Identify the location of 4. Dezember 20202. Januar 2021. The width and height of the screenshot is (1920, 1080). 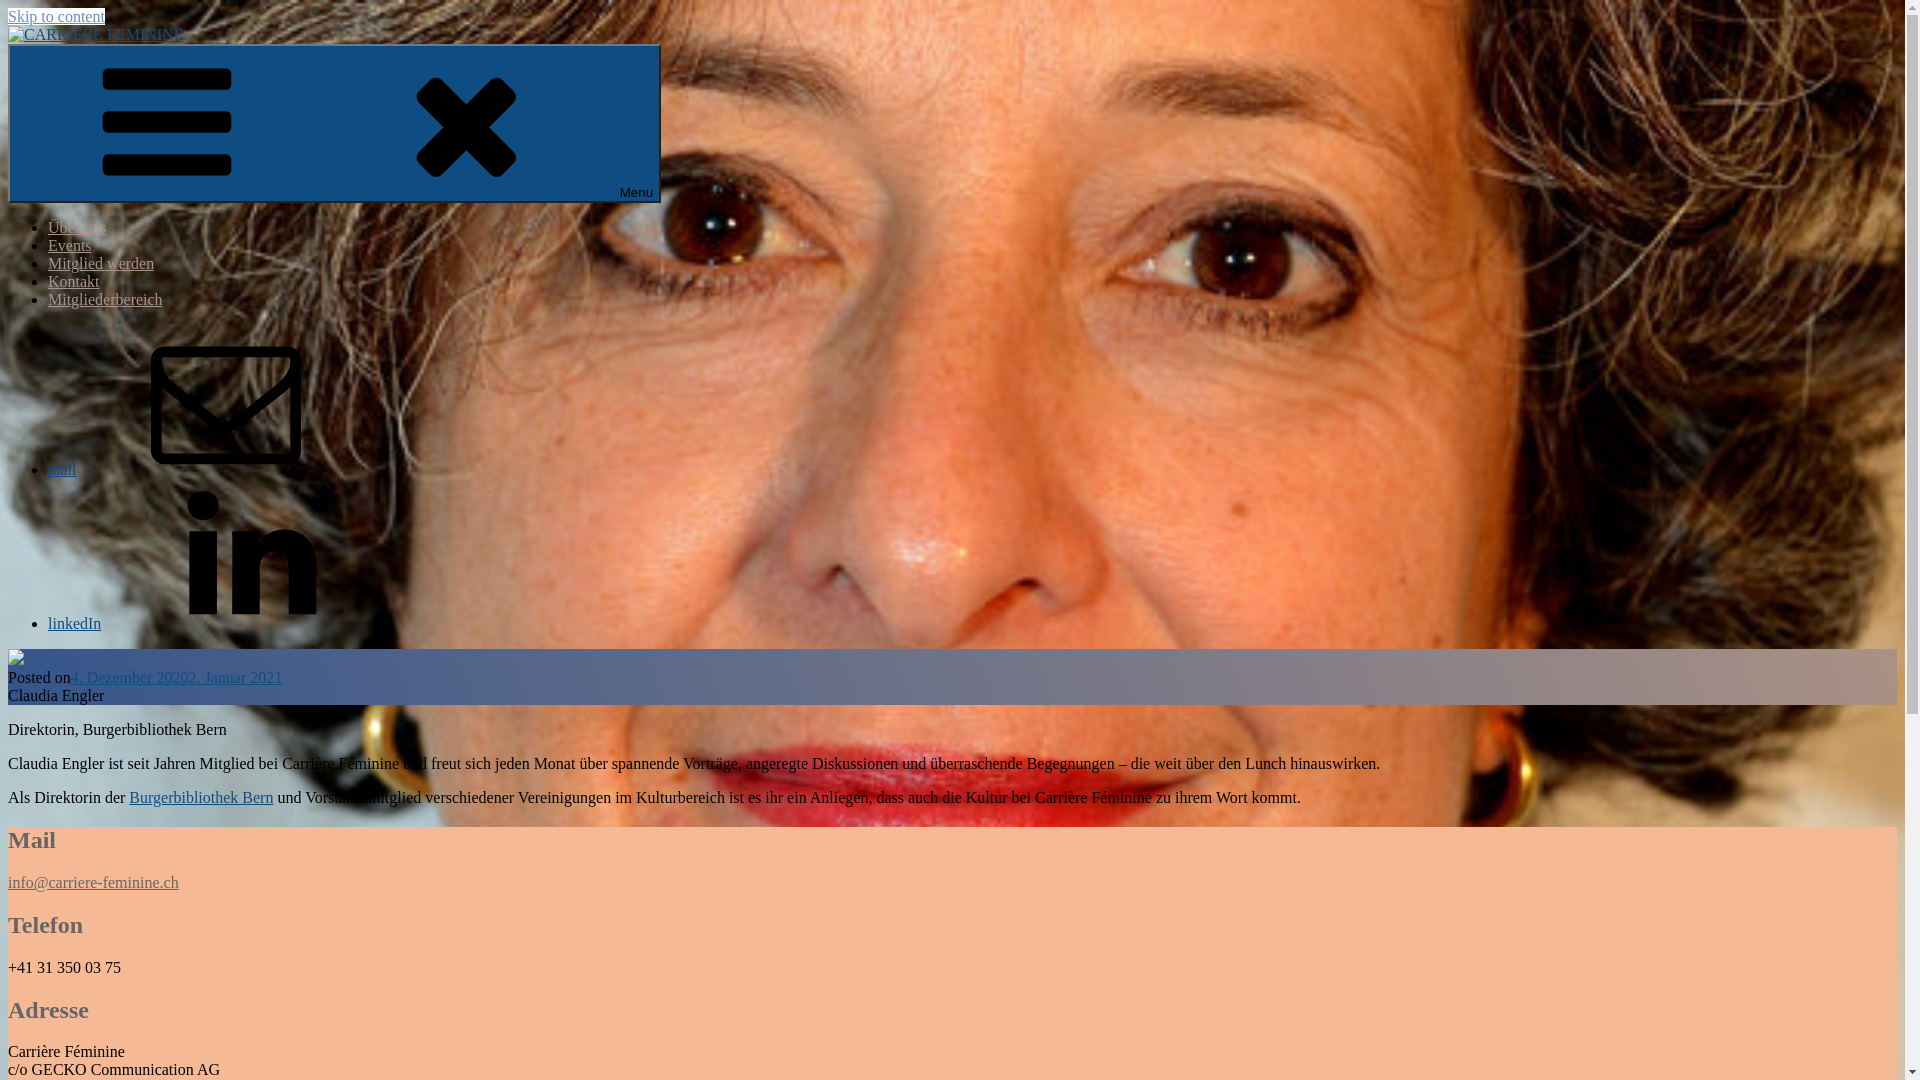
(177, 678).